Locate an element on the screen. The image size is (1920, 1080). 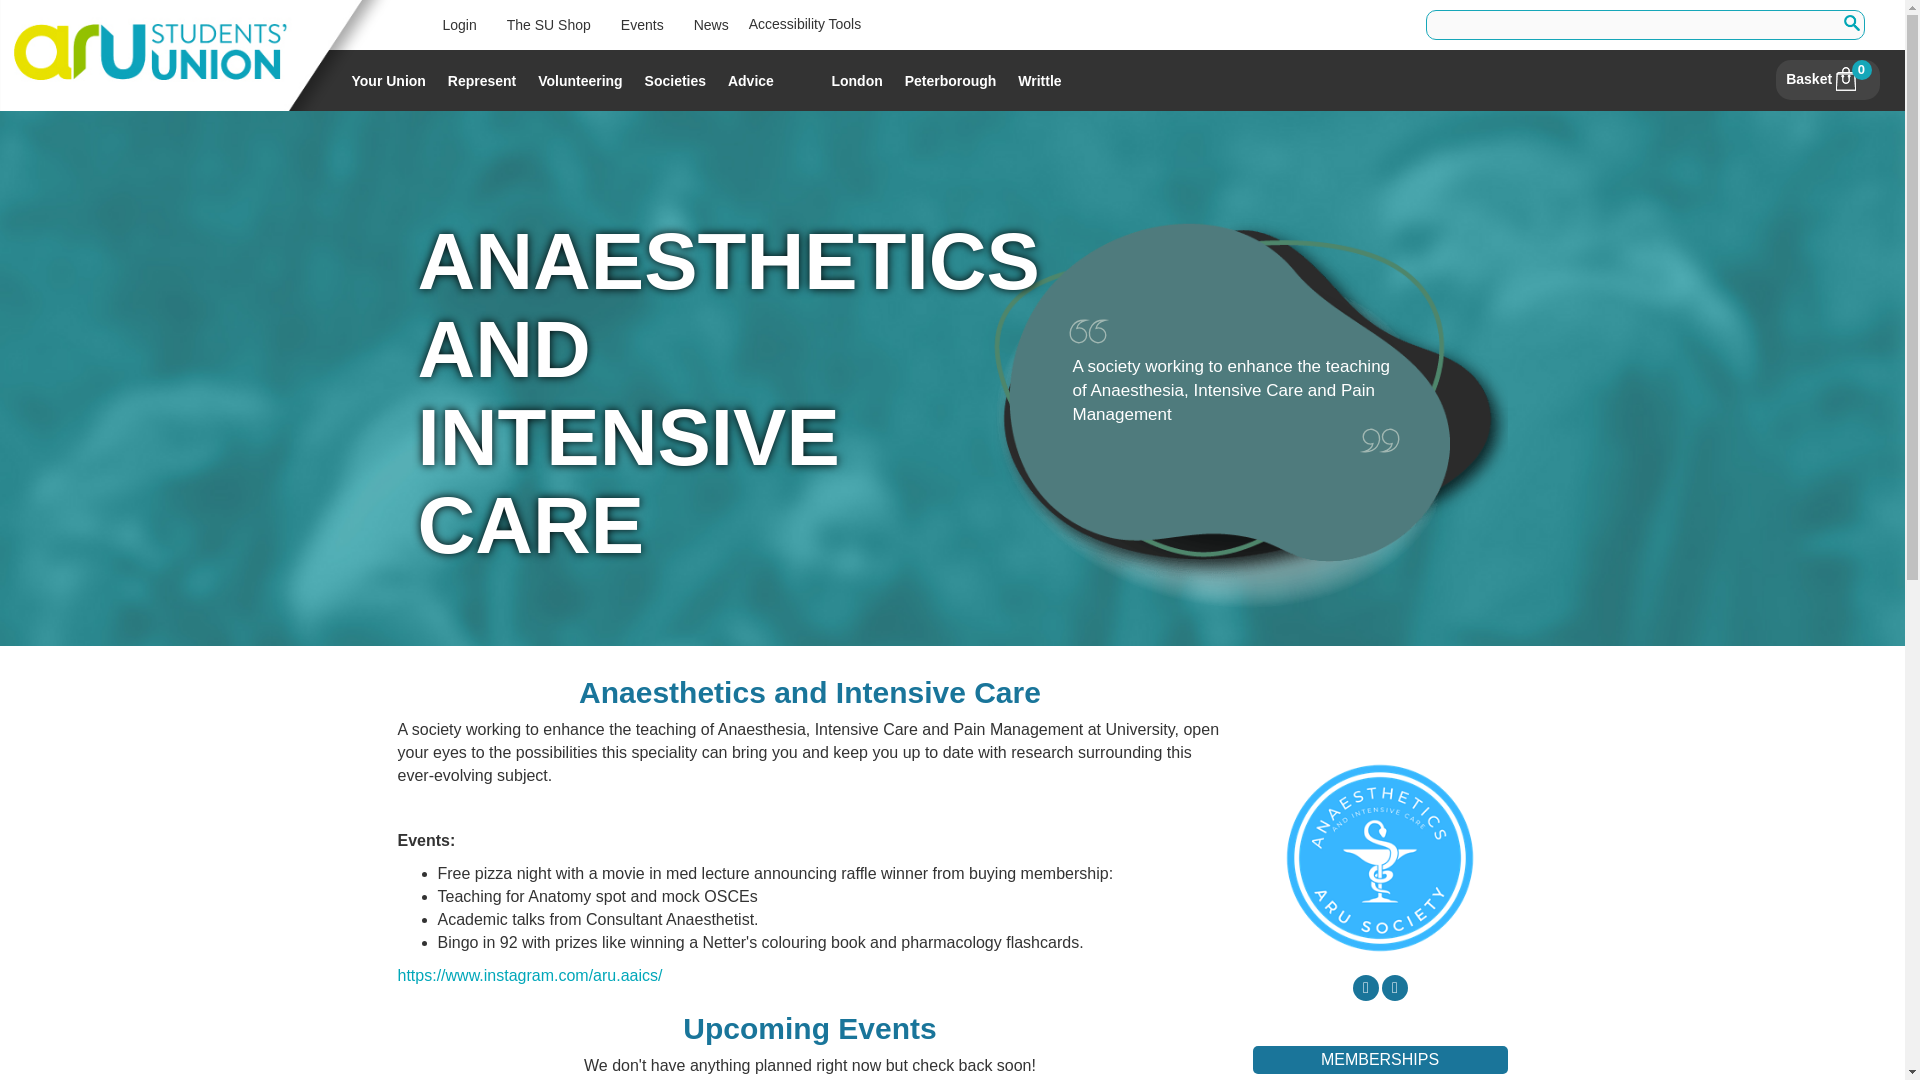
Search is located at coordinates (1850, 24).